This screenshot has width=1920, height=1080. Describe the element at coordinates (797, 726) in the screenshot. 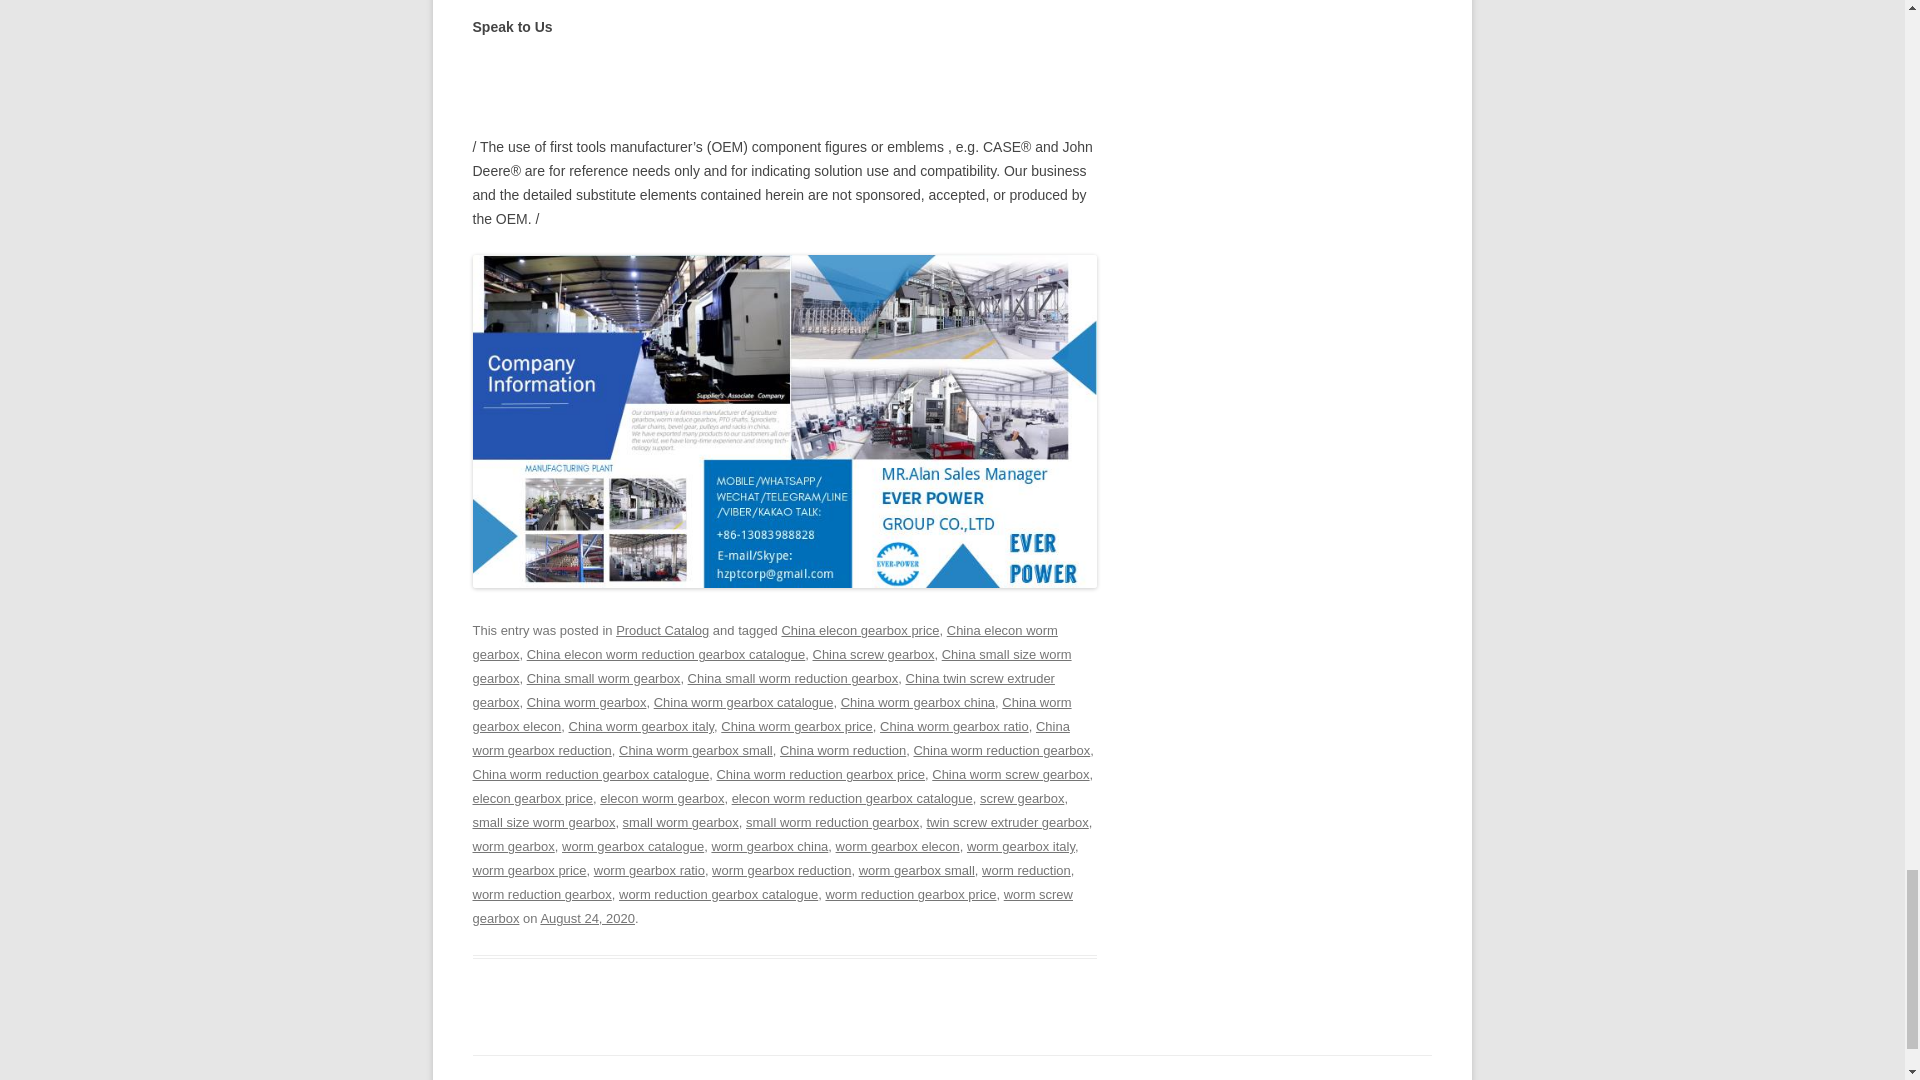

I see `China worm gearbox price` at that location.